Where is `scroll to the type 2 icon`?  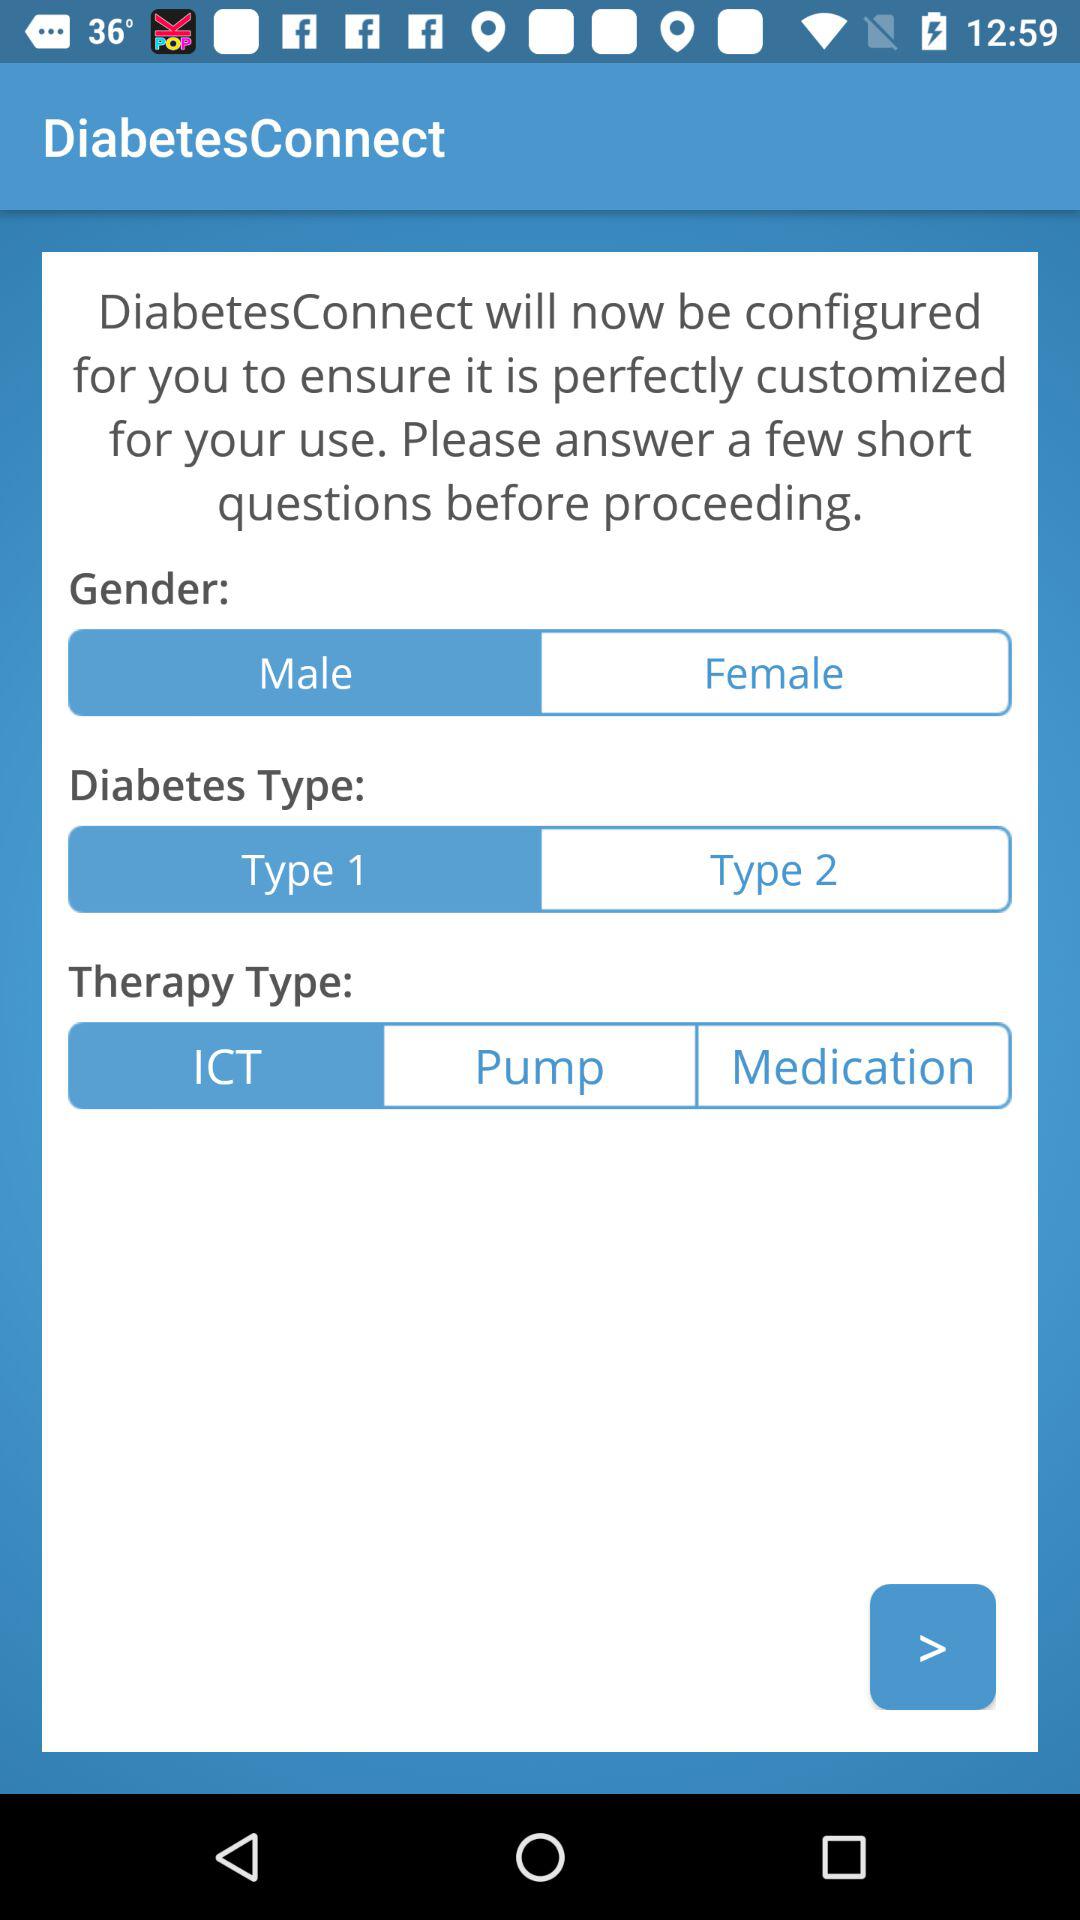
scroll to the type 2 icon is located at coordinates (776, 868).